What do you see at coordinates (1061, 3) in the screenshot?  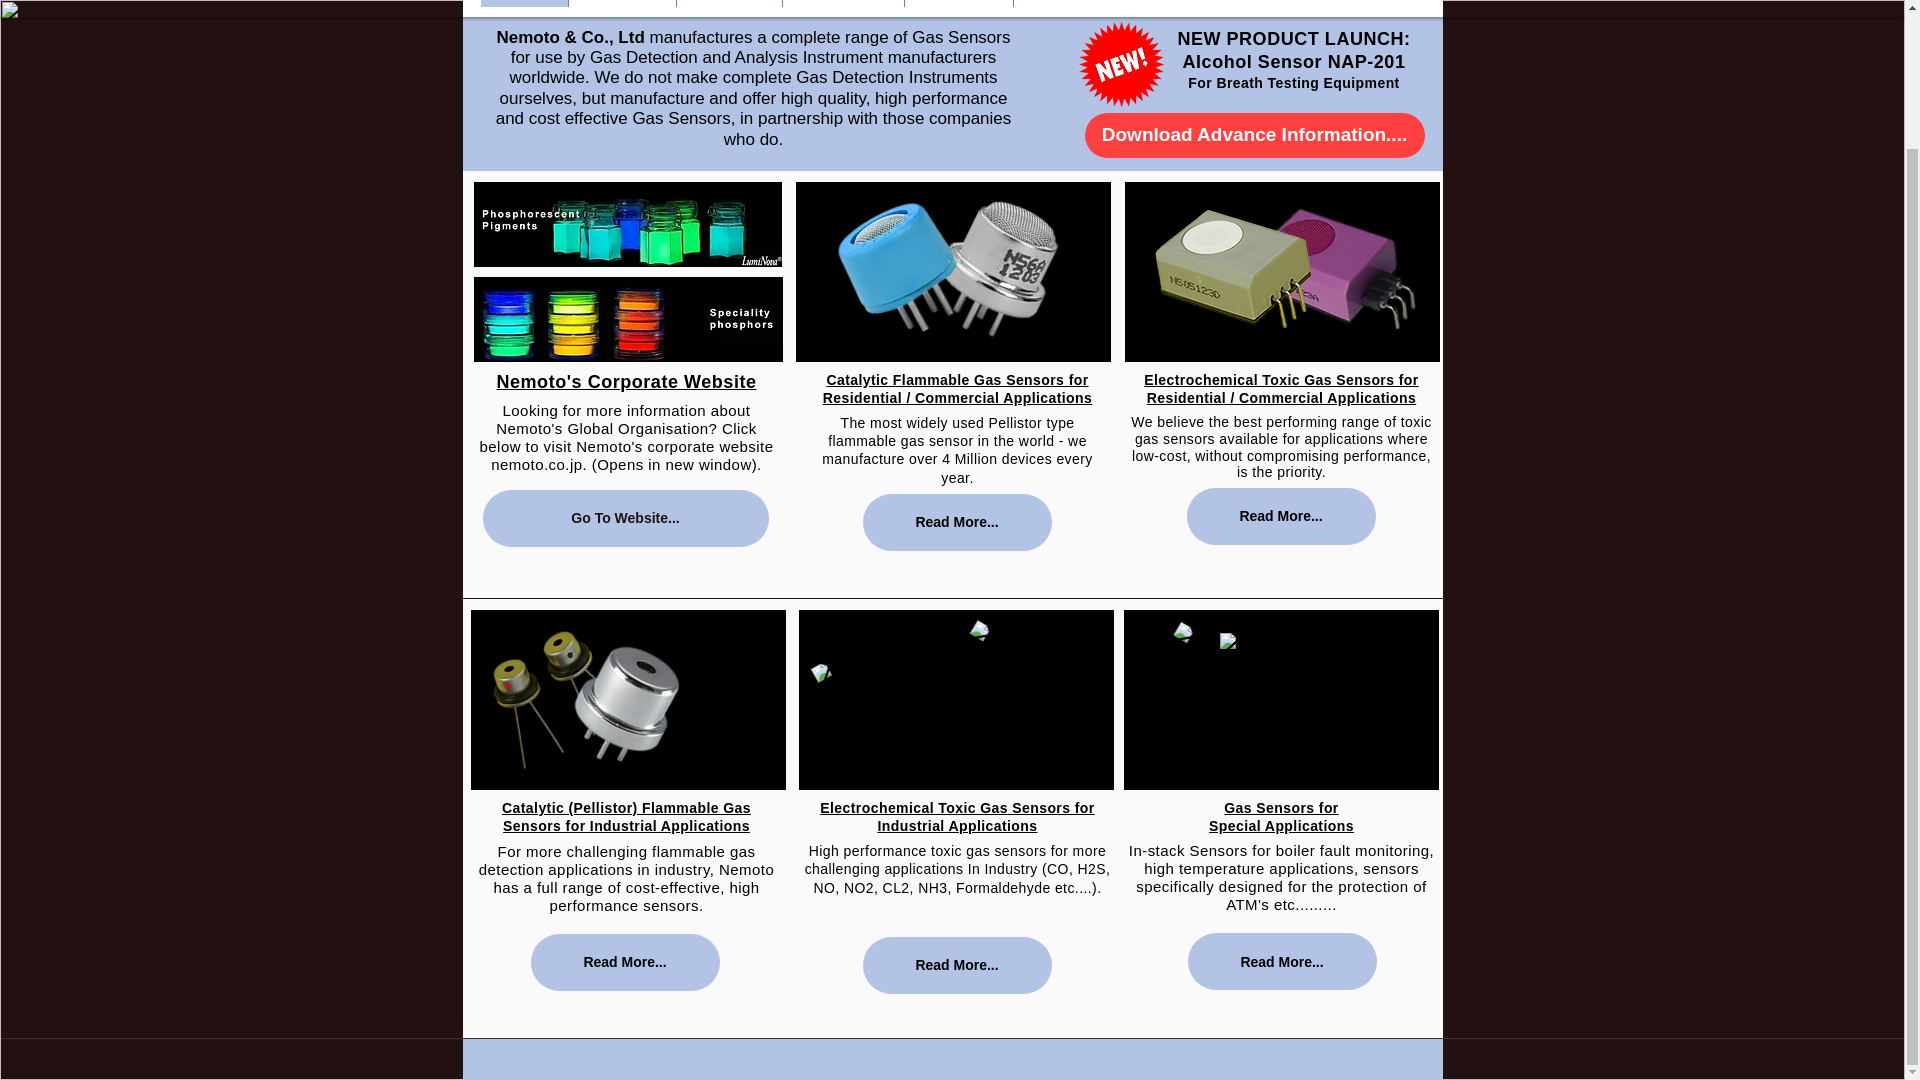 I see `Contact` at bounding box center [1061, 3].